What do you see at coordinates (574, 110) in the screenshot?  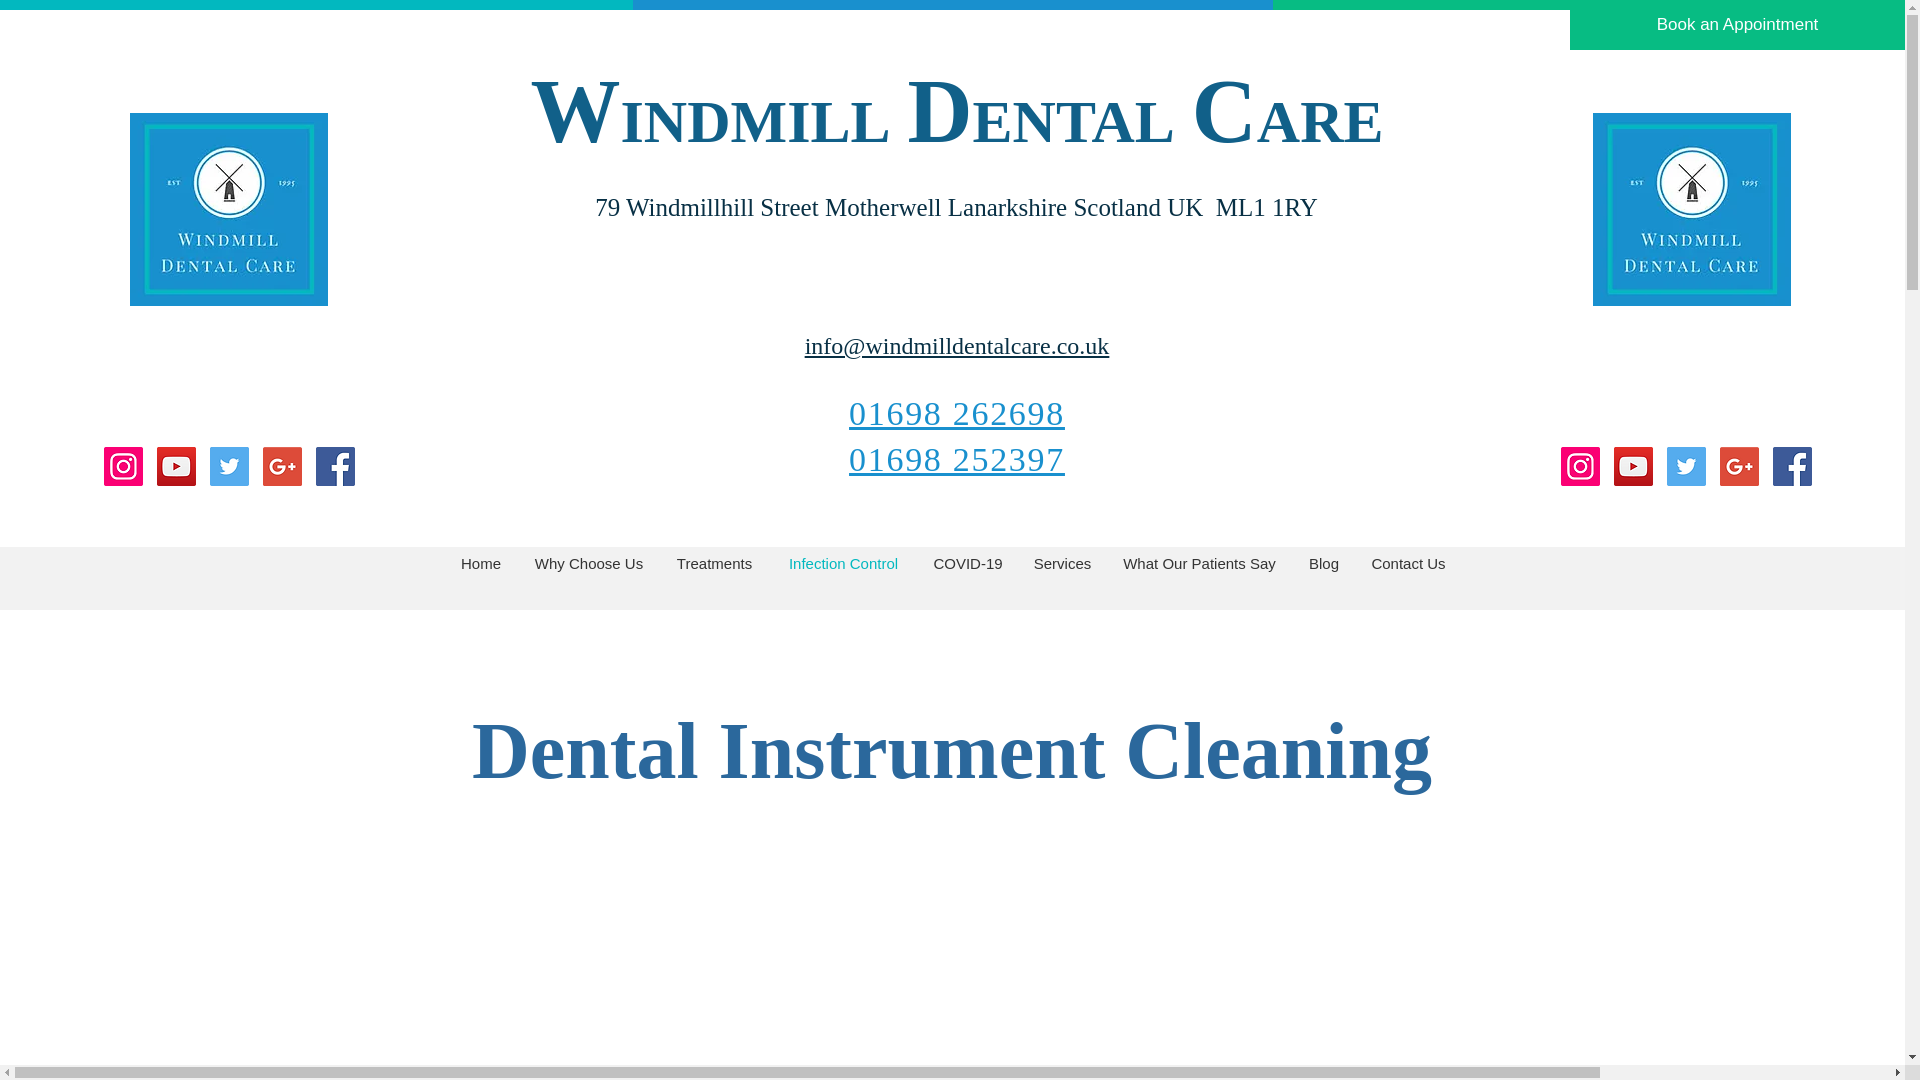 I see `W` at bounding box center [574, 110].